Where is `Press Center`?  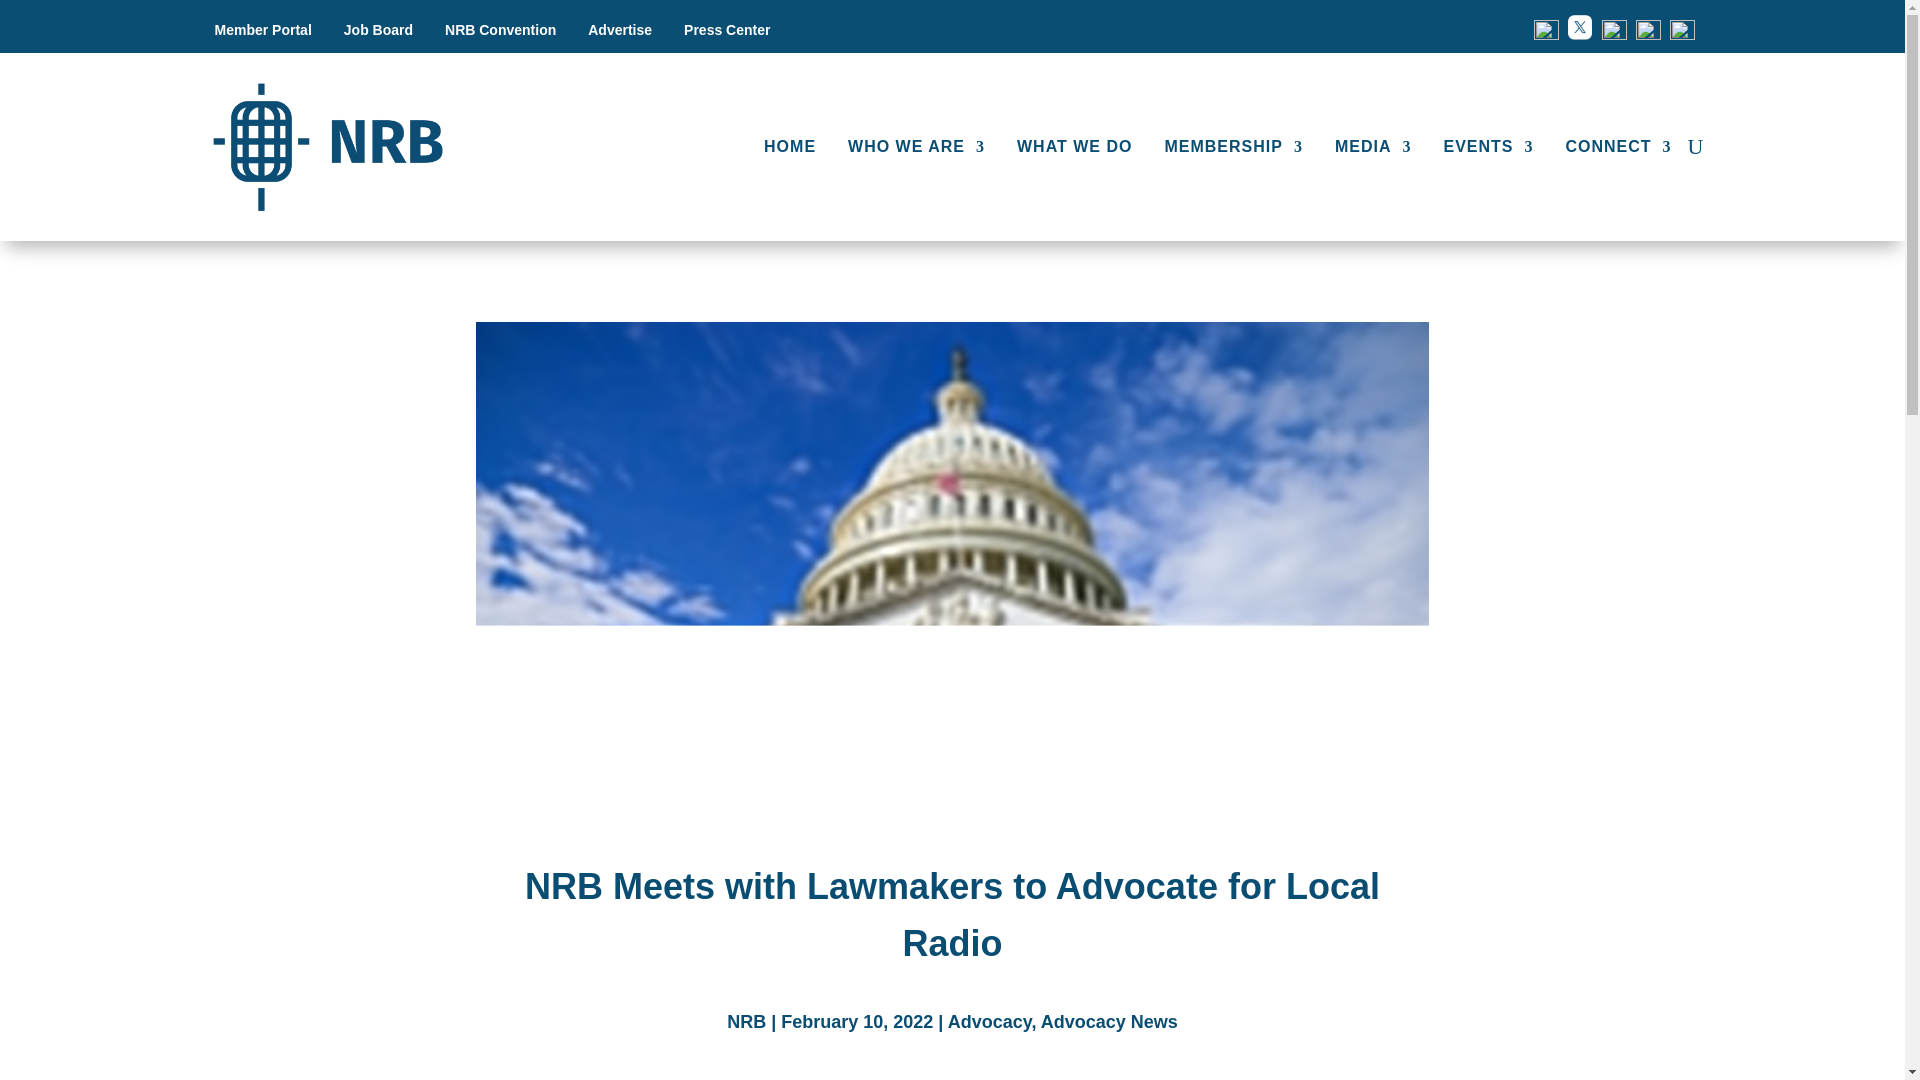
Press Center is located at coordinates (726, 34).